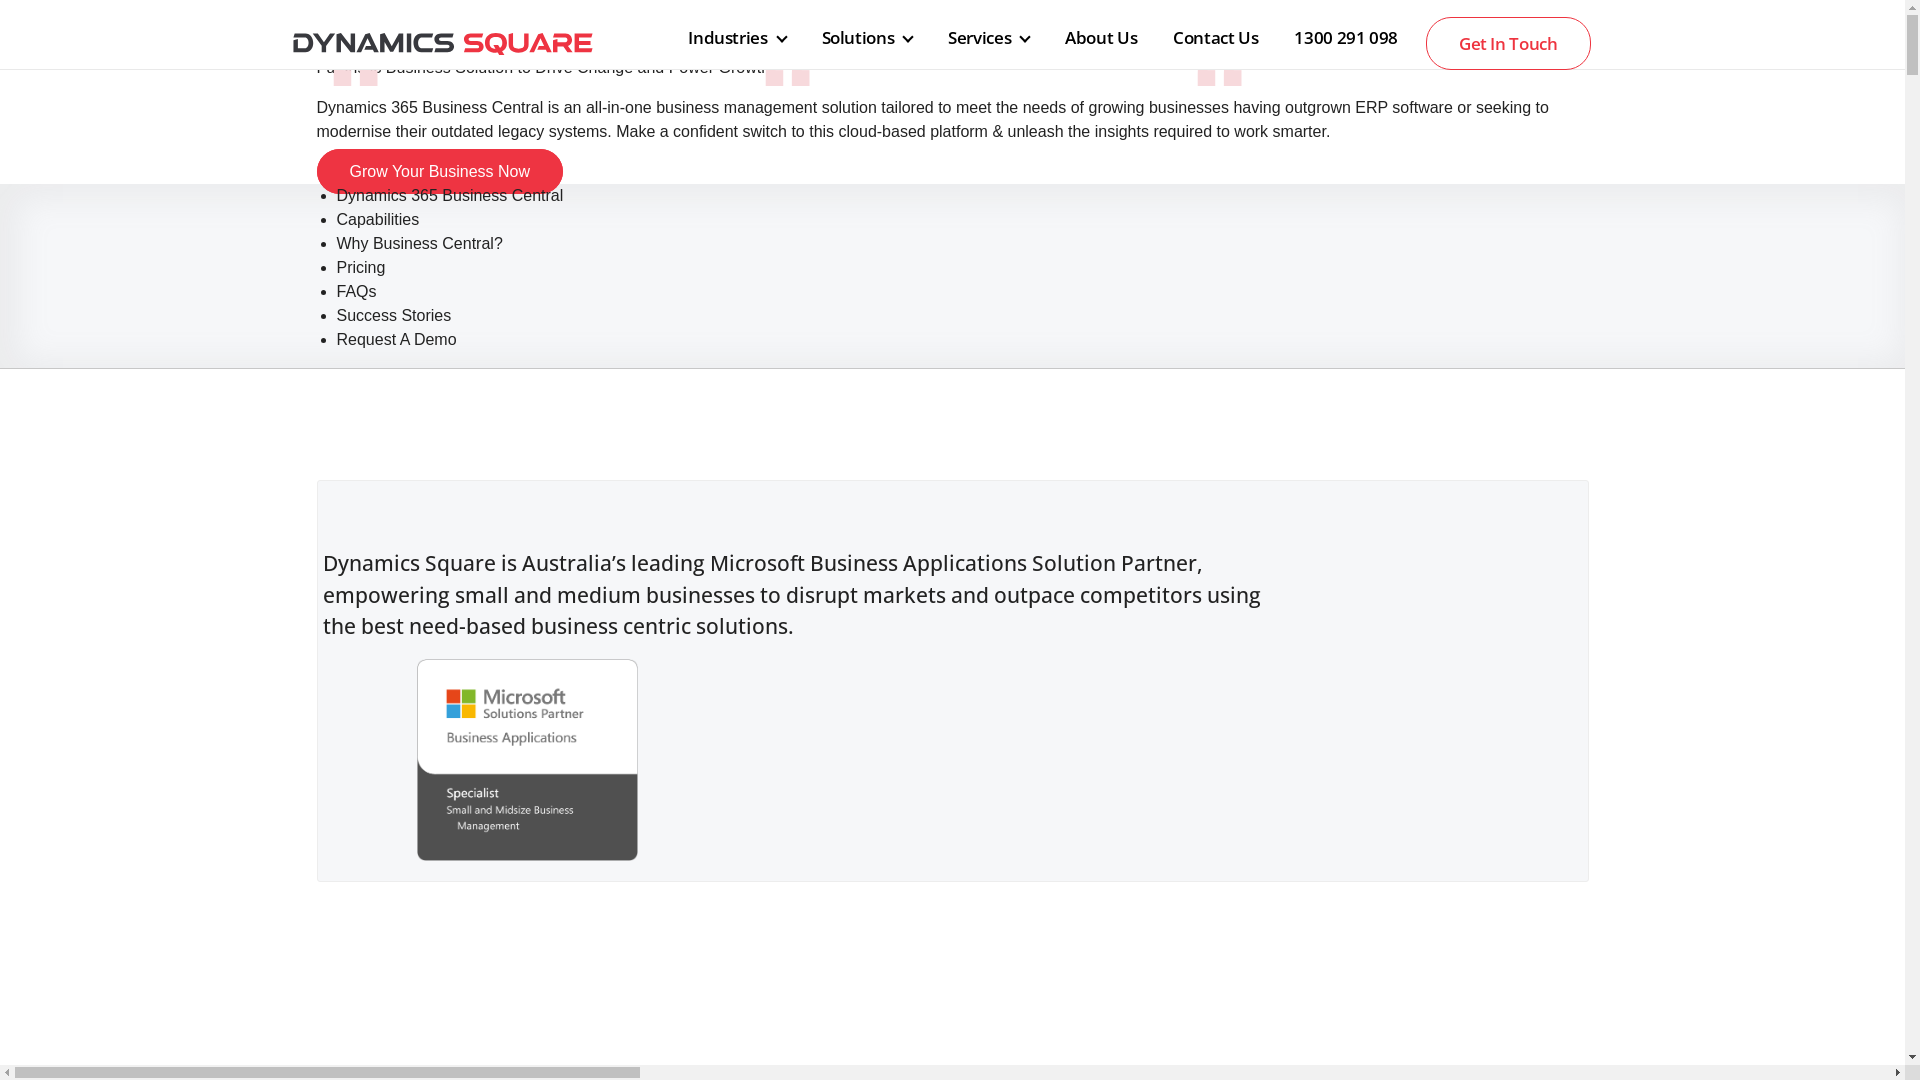 This screenshot has height=1080, width=1920. I want to click on Pricing, so click(360, 268).